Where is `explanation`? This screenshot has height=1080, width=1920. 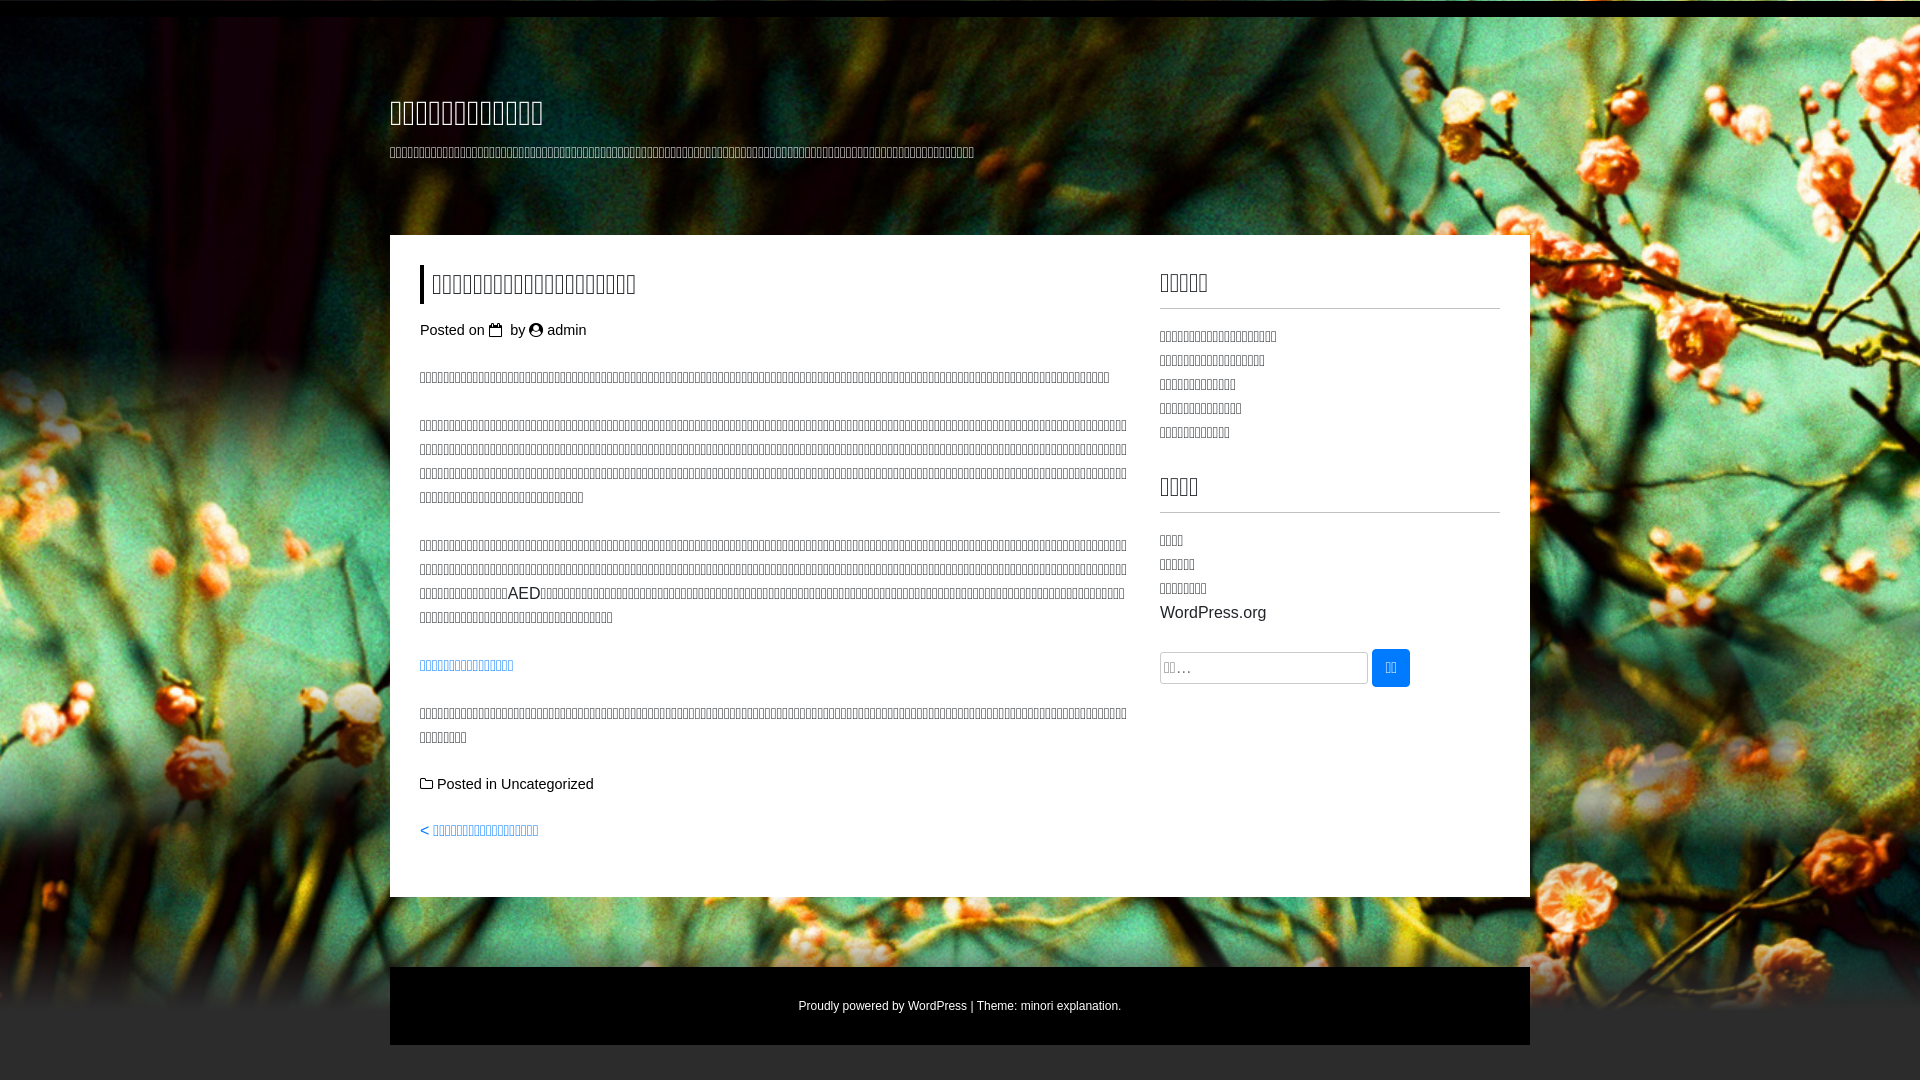 explanation is located at coordinates (1088, 1006).